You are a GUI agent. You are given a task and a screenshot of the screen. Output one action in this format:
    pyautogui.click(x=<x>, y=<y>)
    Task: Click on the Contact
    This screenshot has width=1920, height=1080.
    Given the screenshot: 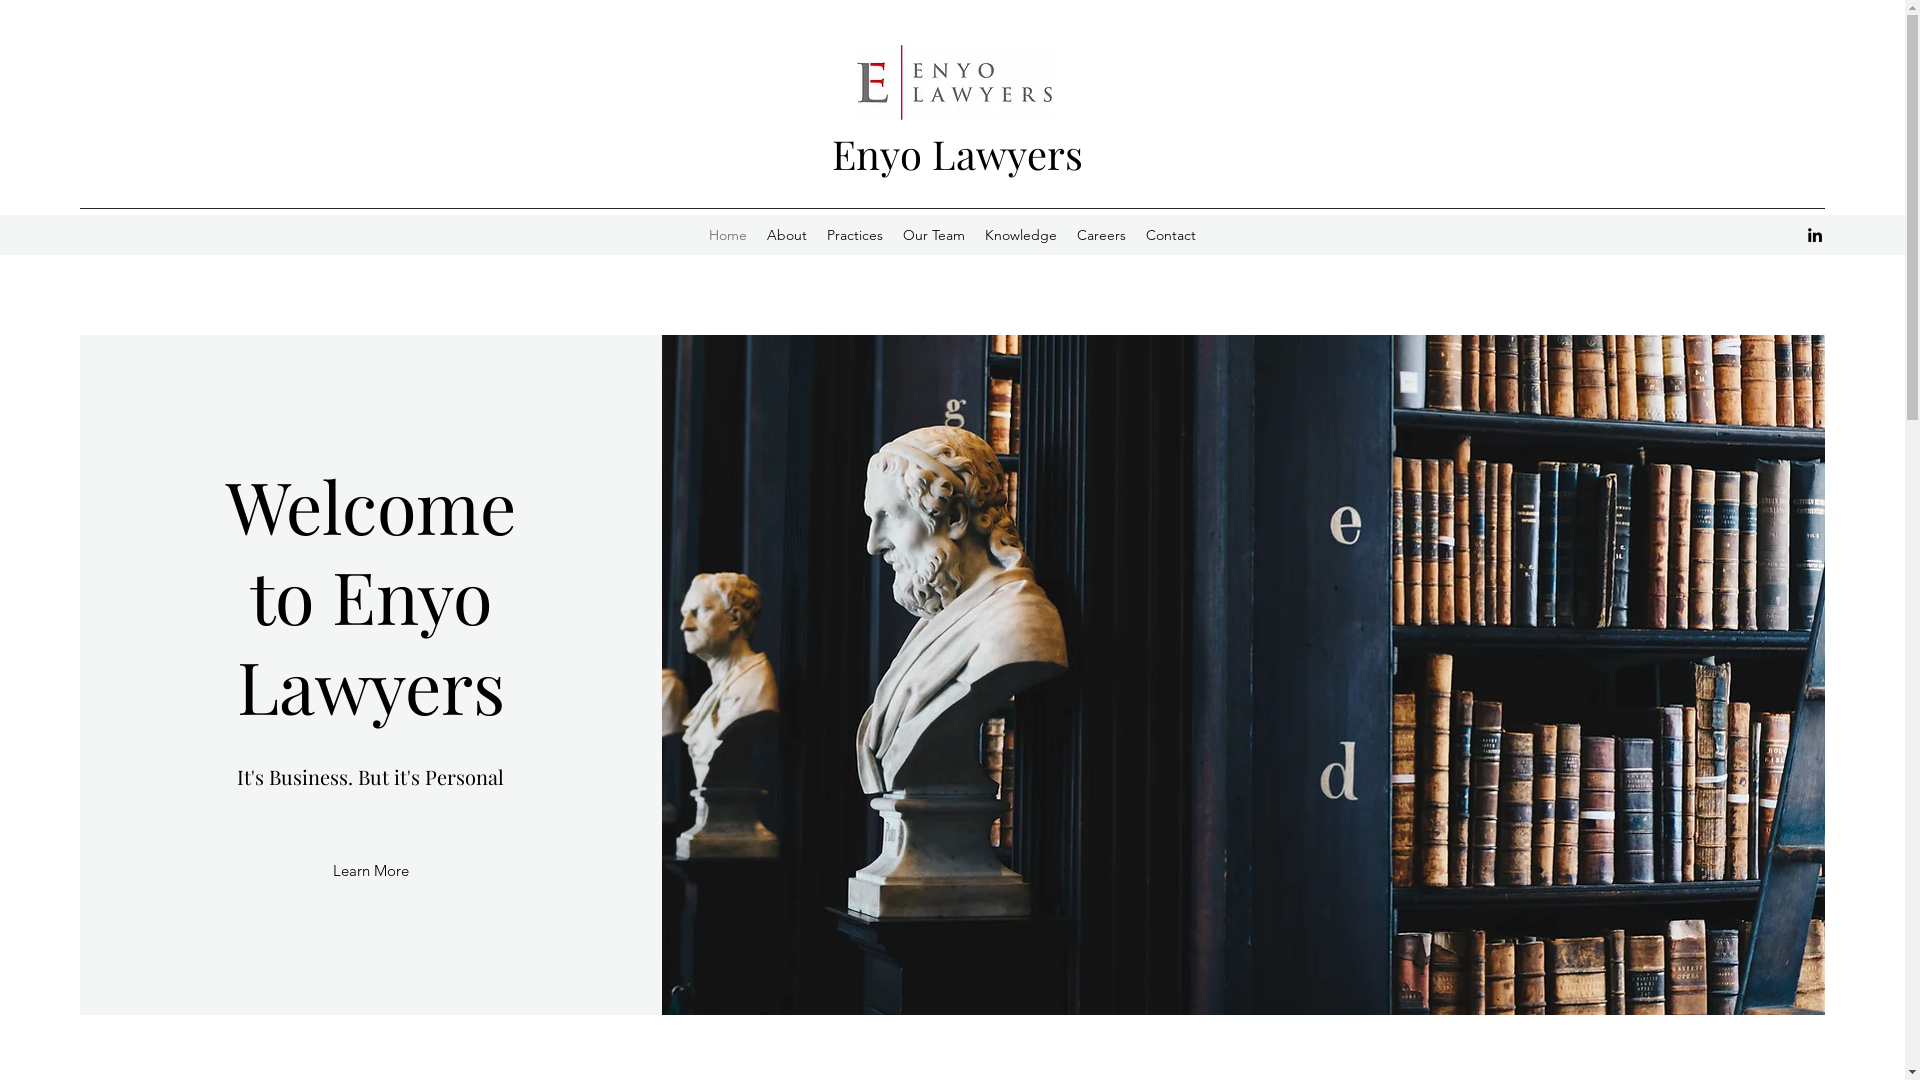 What is the action you would take?
    pyautogui.click(x=1171, y=235)
    